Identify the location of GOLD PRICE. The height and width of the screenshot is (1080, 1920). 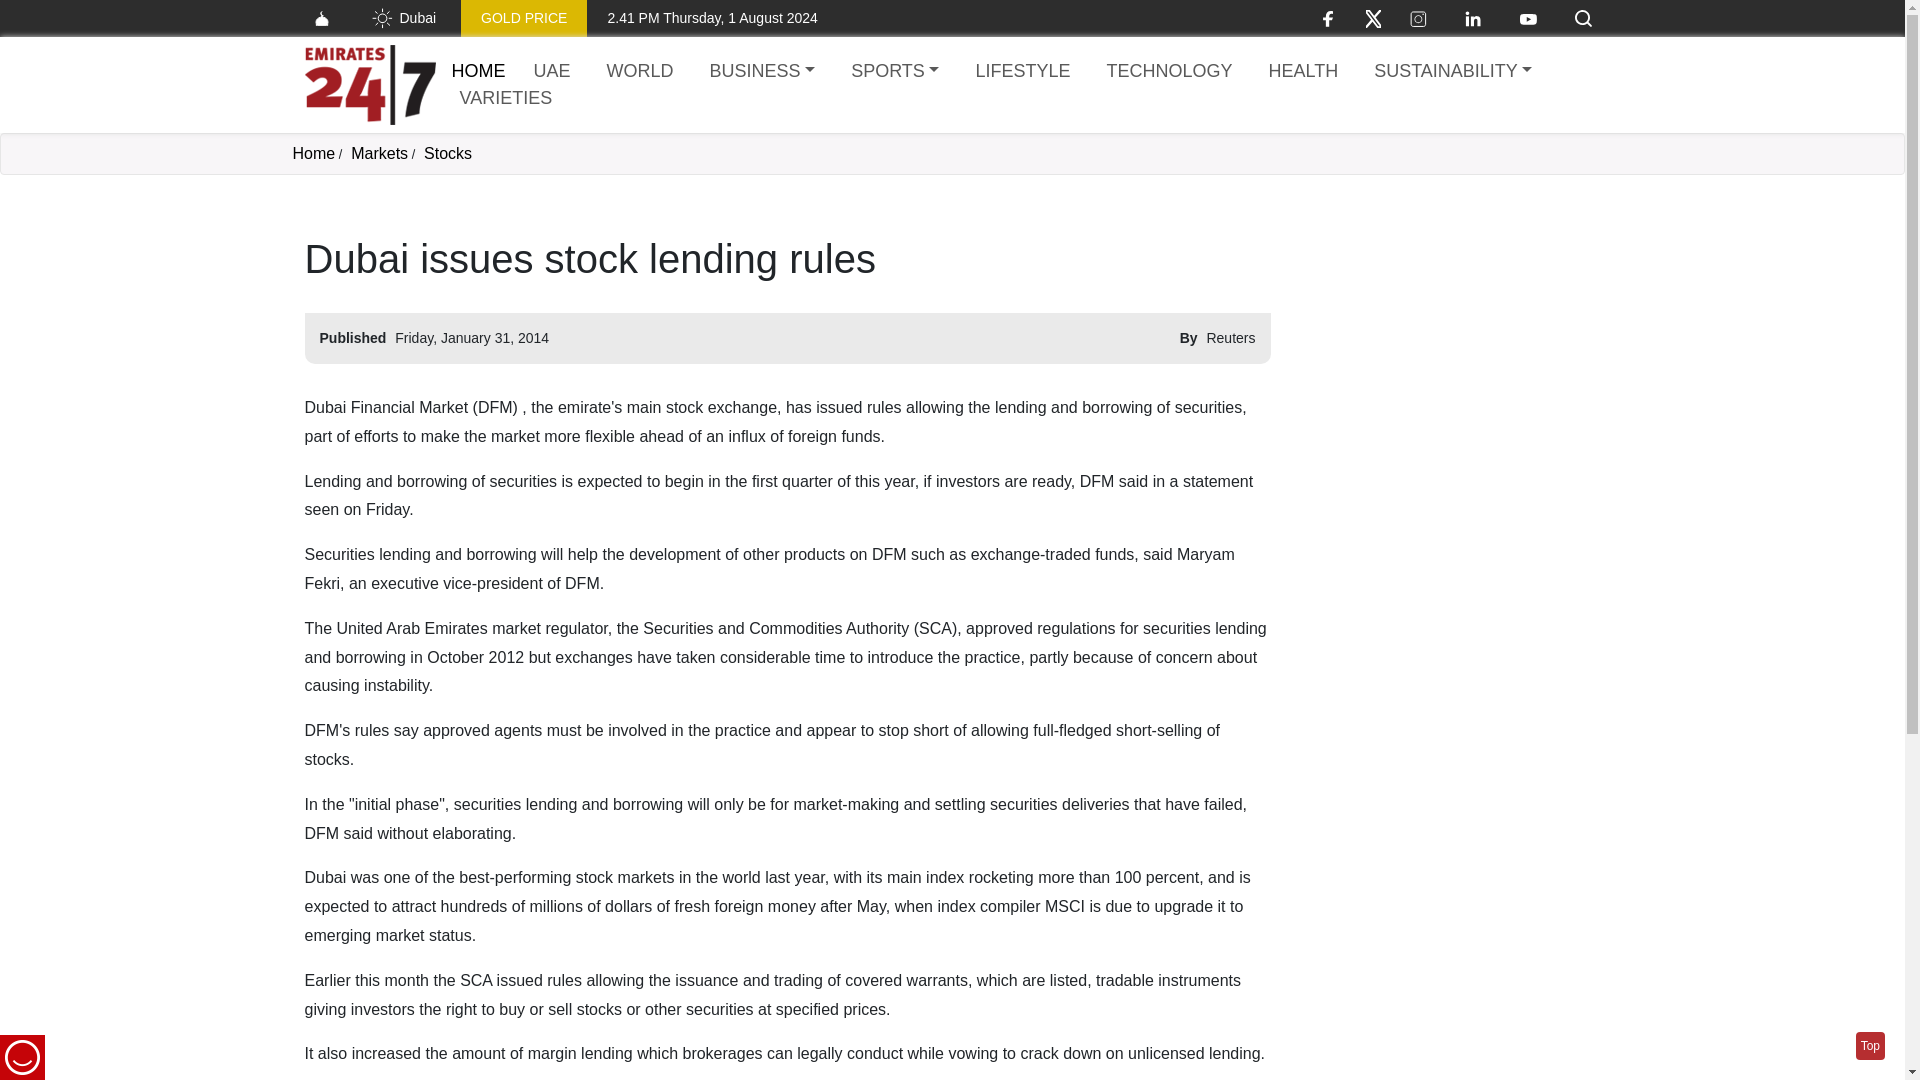
(478, 70).